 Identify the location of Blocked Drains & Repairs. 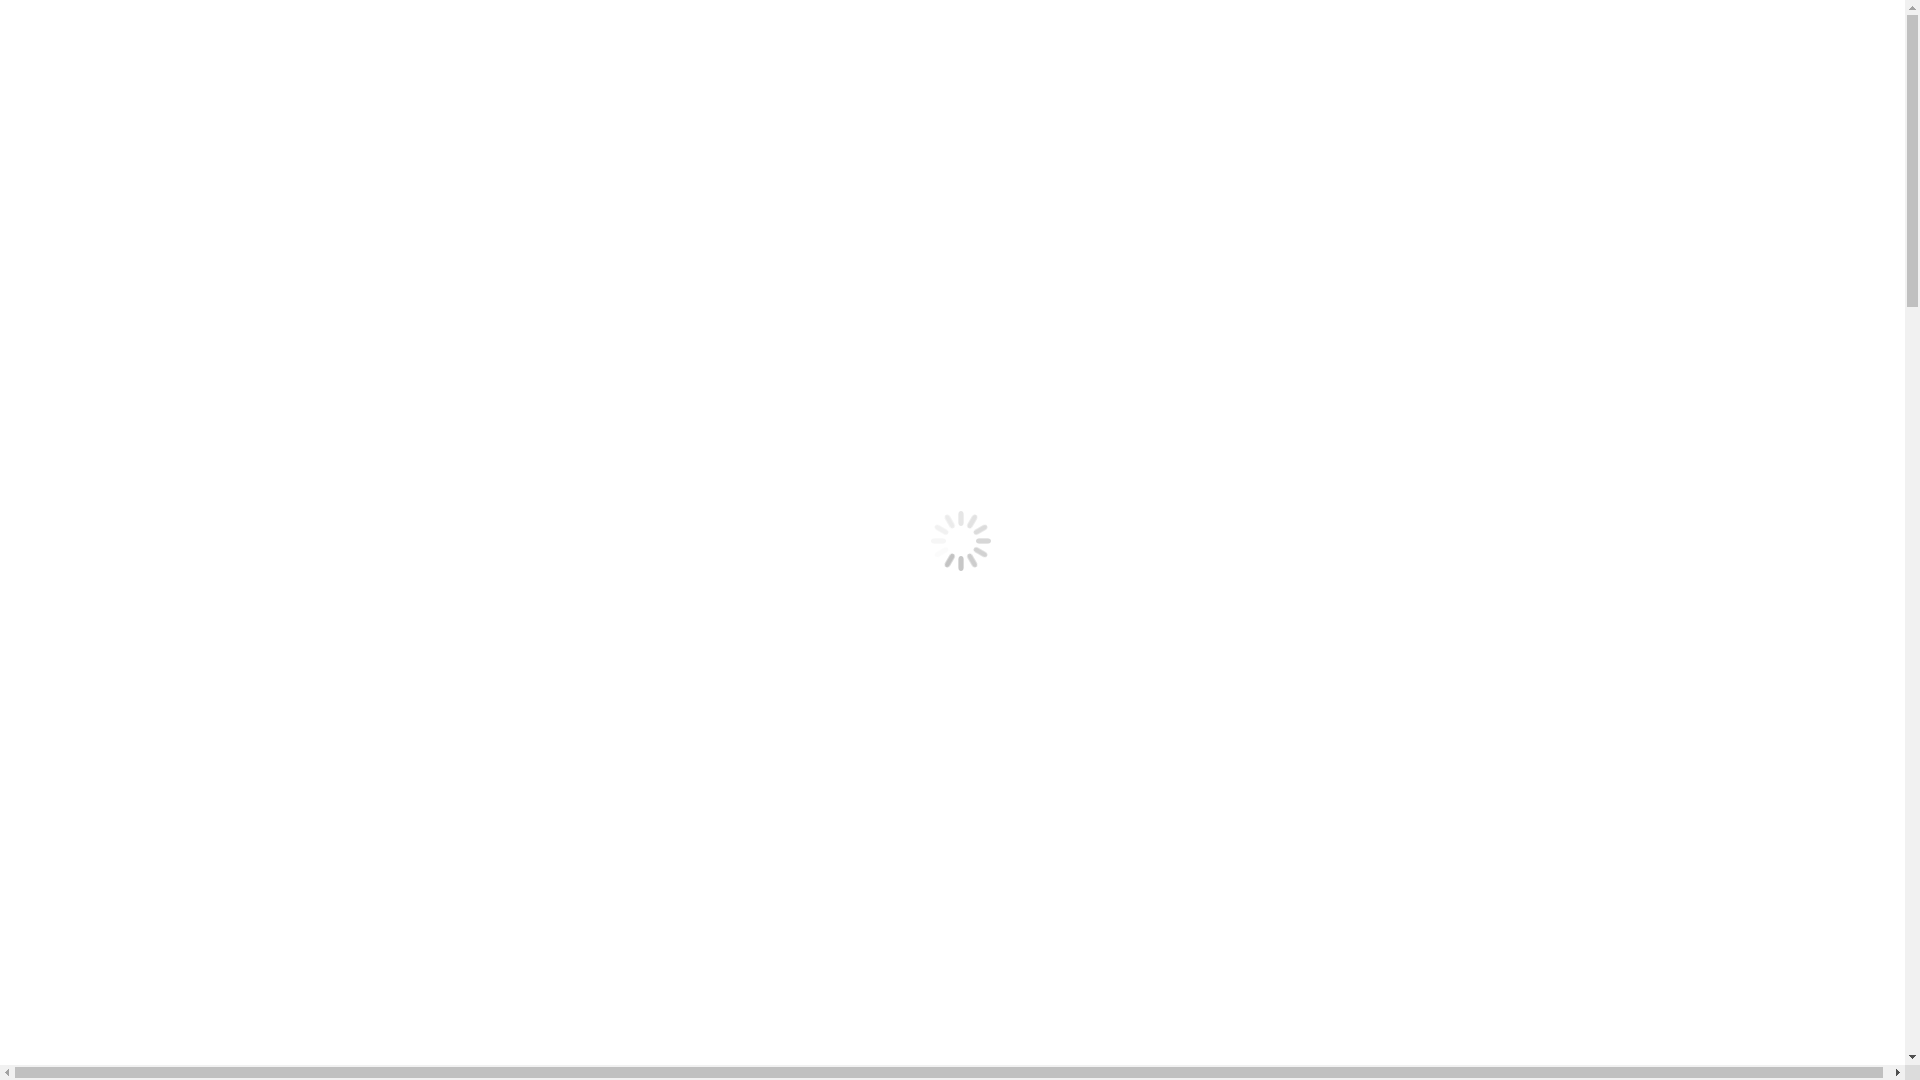
(172, 668).